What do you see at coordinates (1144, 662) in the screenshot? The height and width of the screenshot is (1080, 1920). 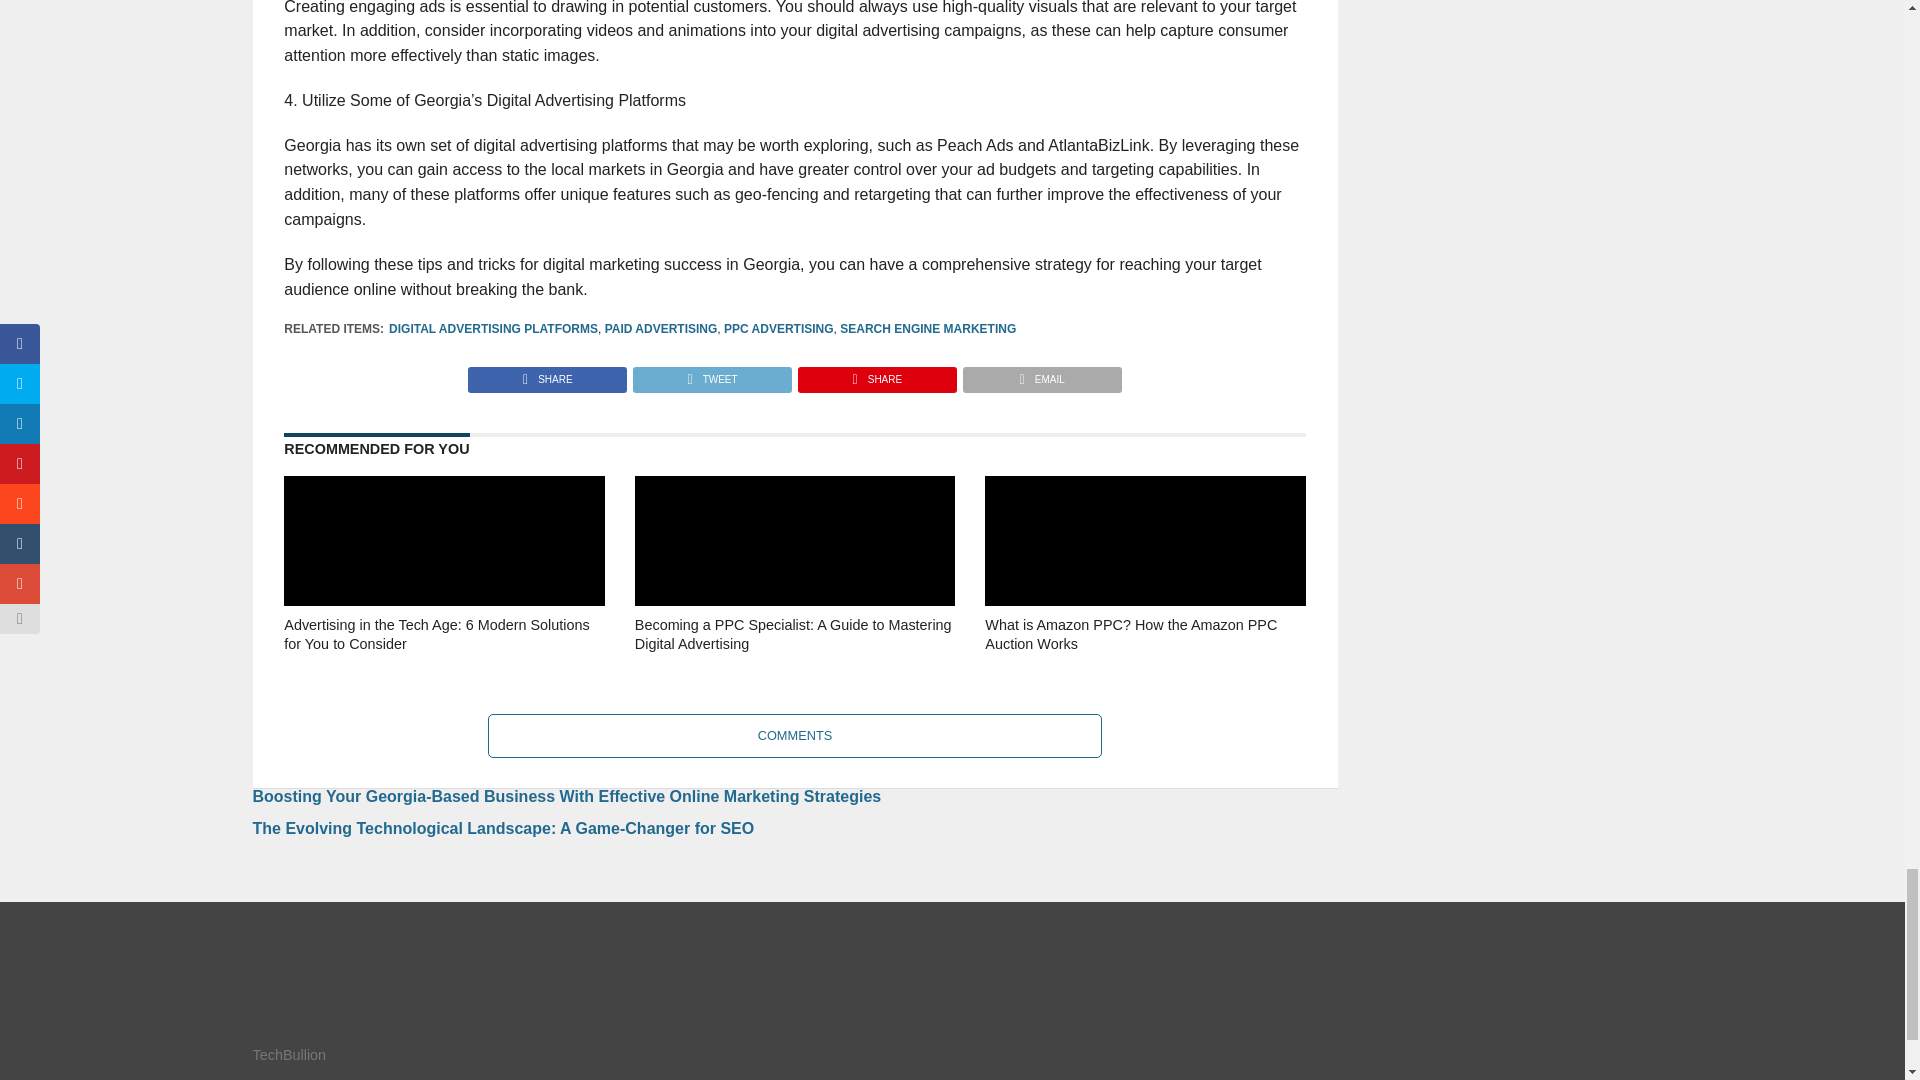 I see `What is Amazon PPC? How the Amazon PPC Auction Works` at bounding box center [1144, 662].